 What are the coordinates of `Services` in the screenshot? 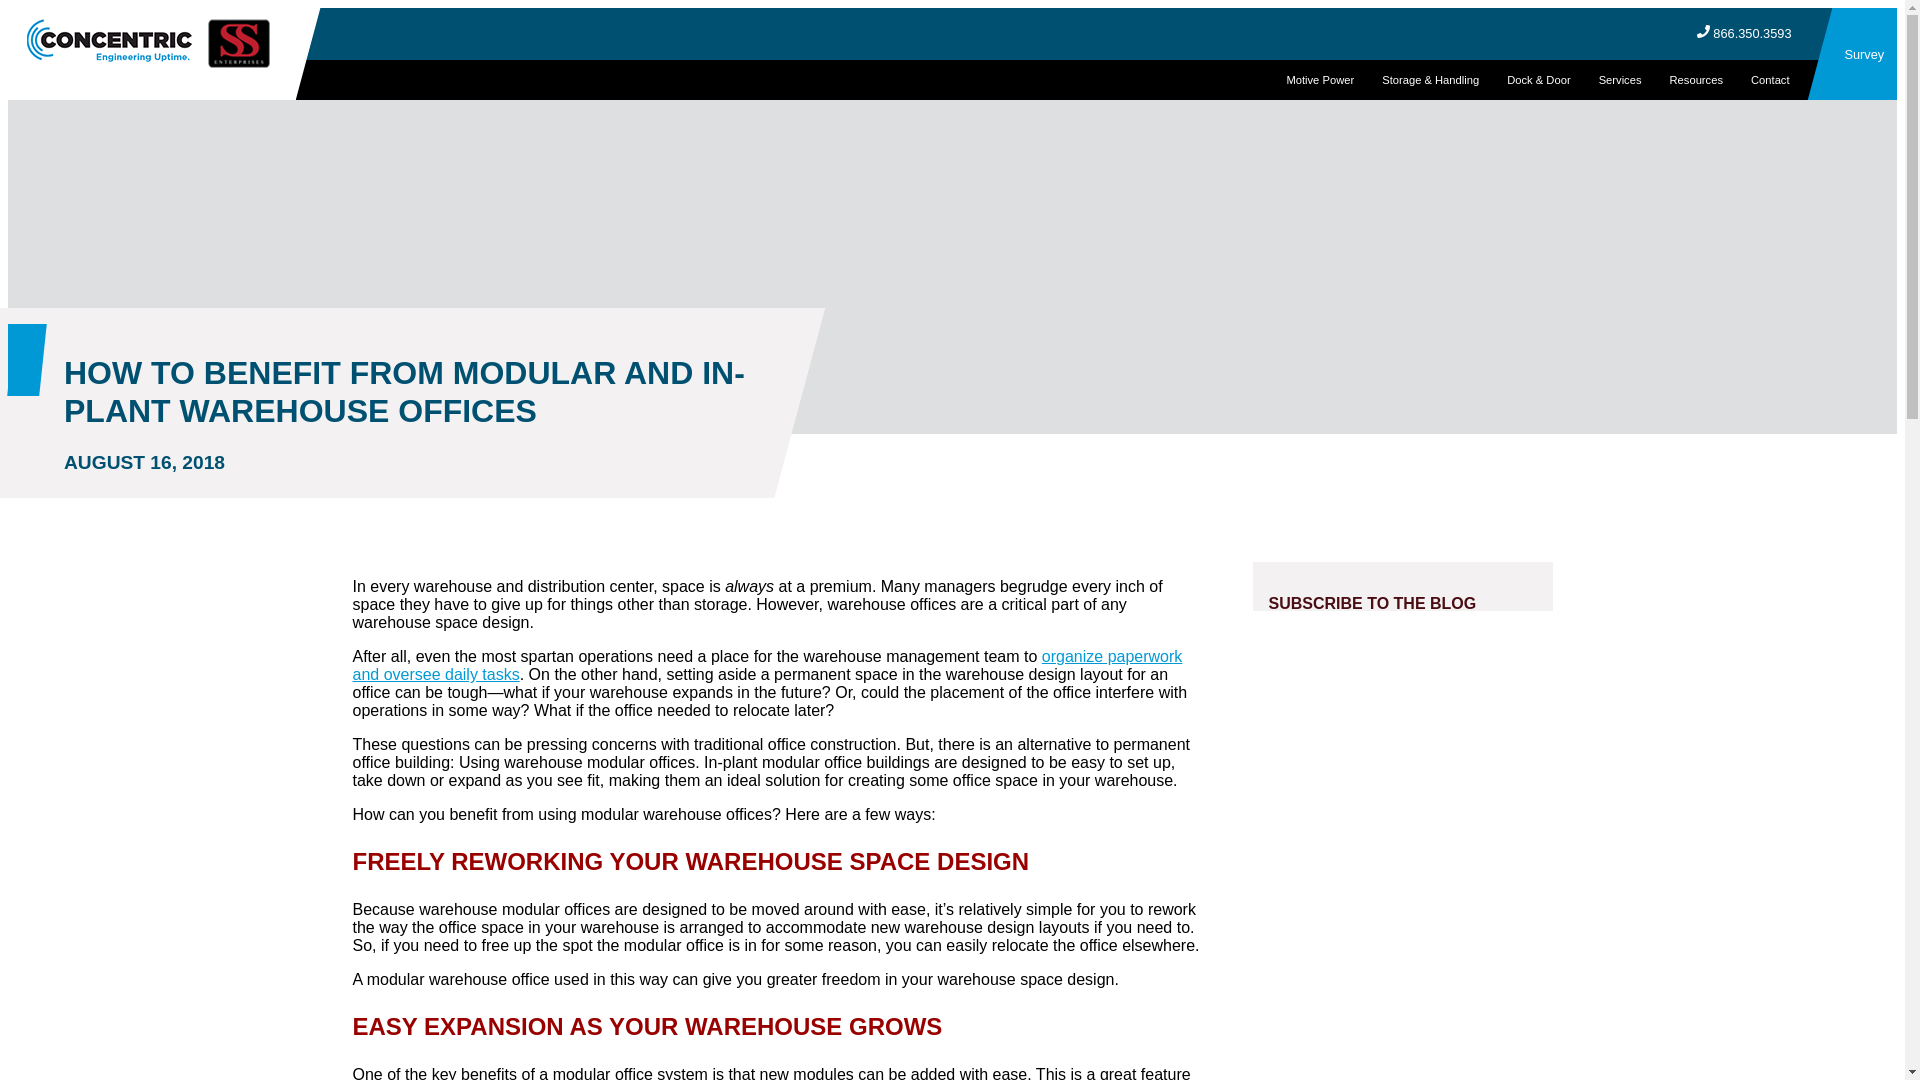 It's located at (1620, 80).